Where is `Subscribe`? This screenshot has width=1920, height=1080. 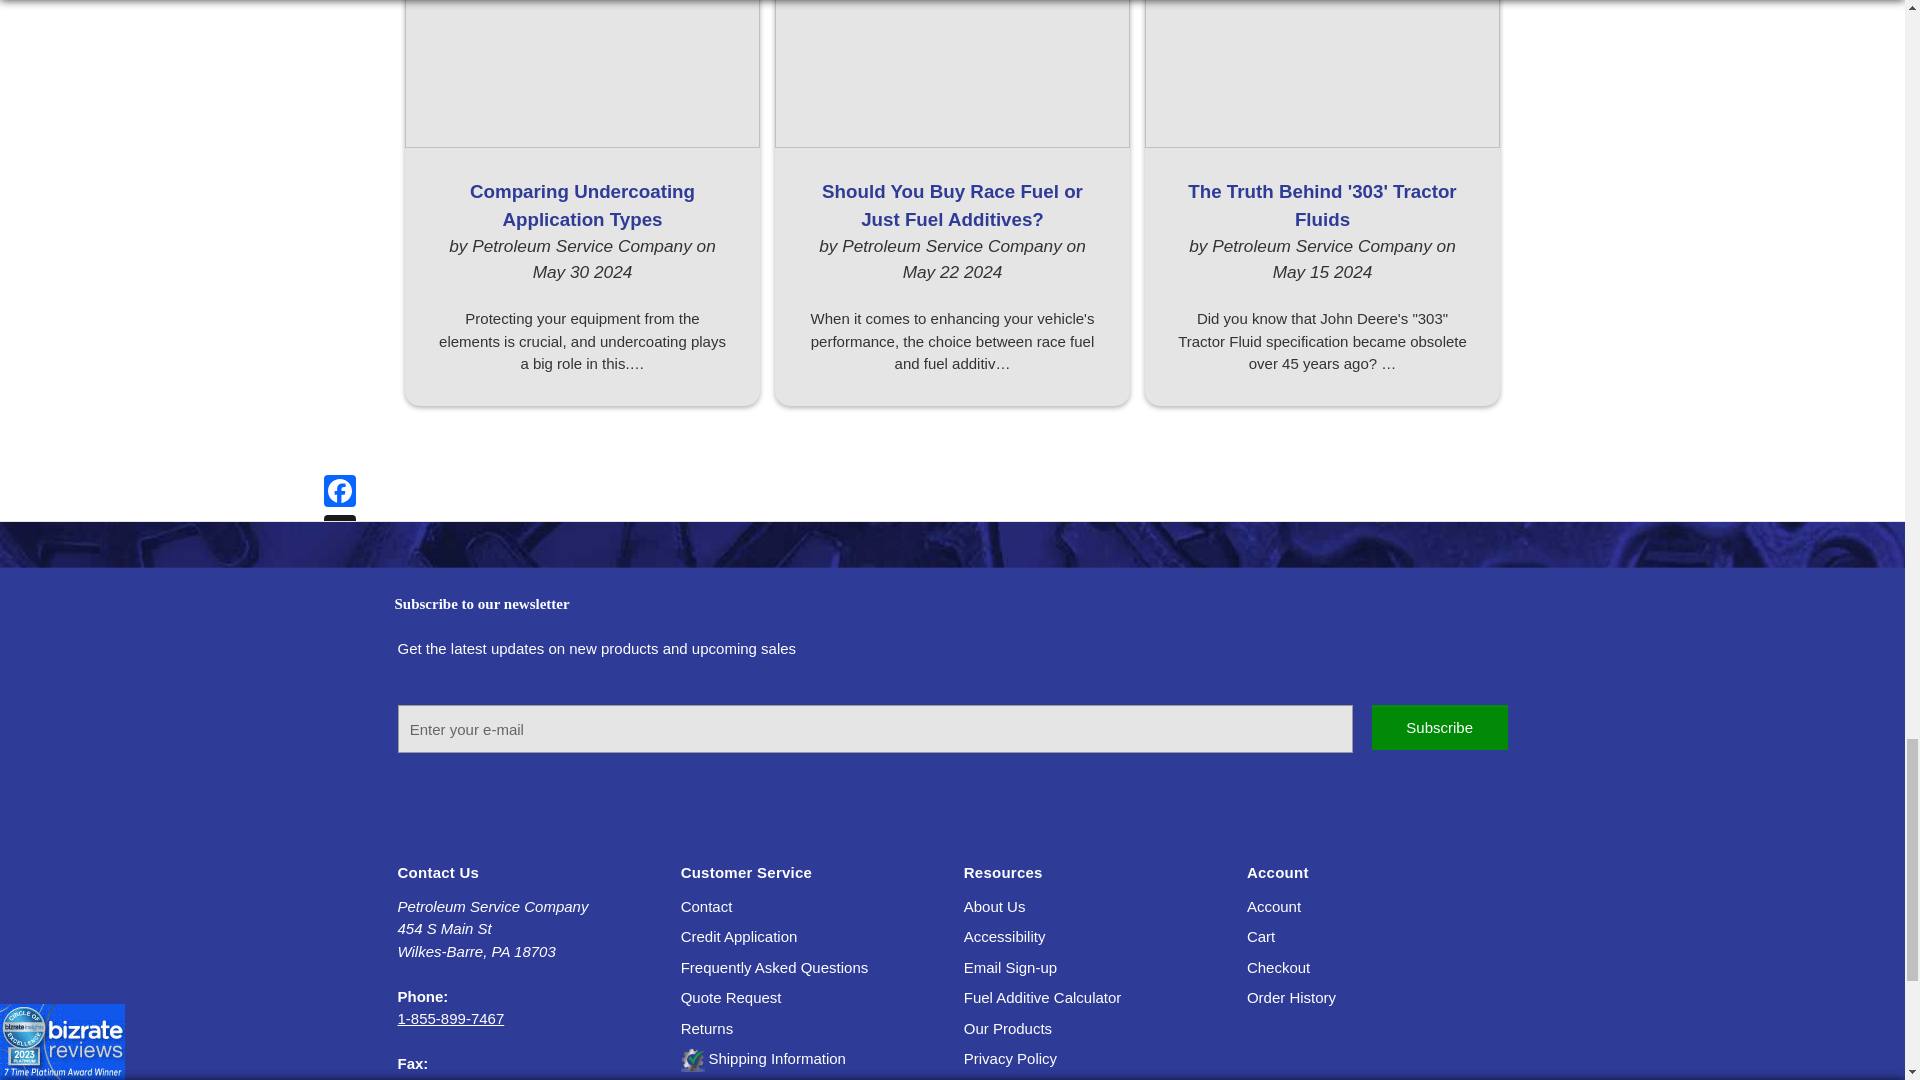
Subscribe is located at coordinates (1440, 727).